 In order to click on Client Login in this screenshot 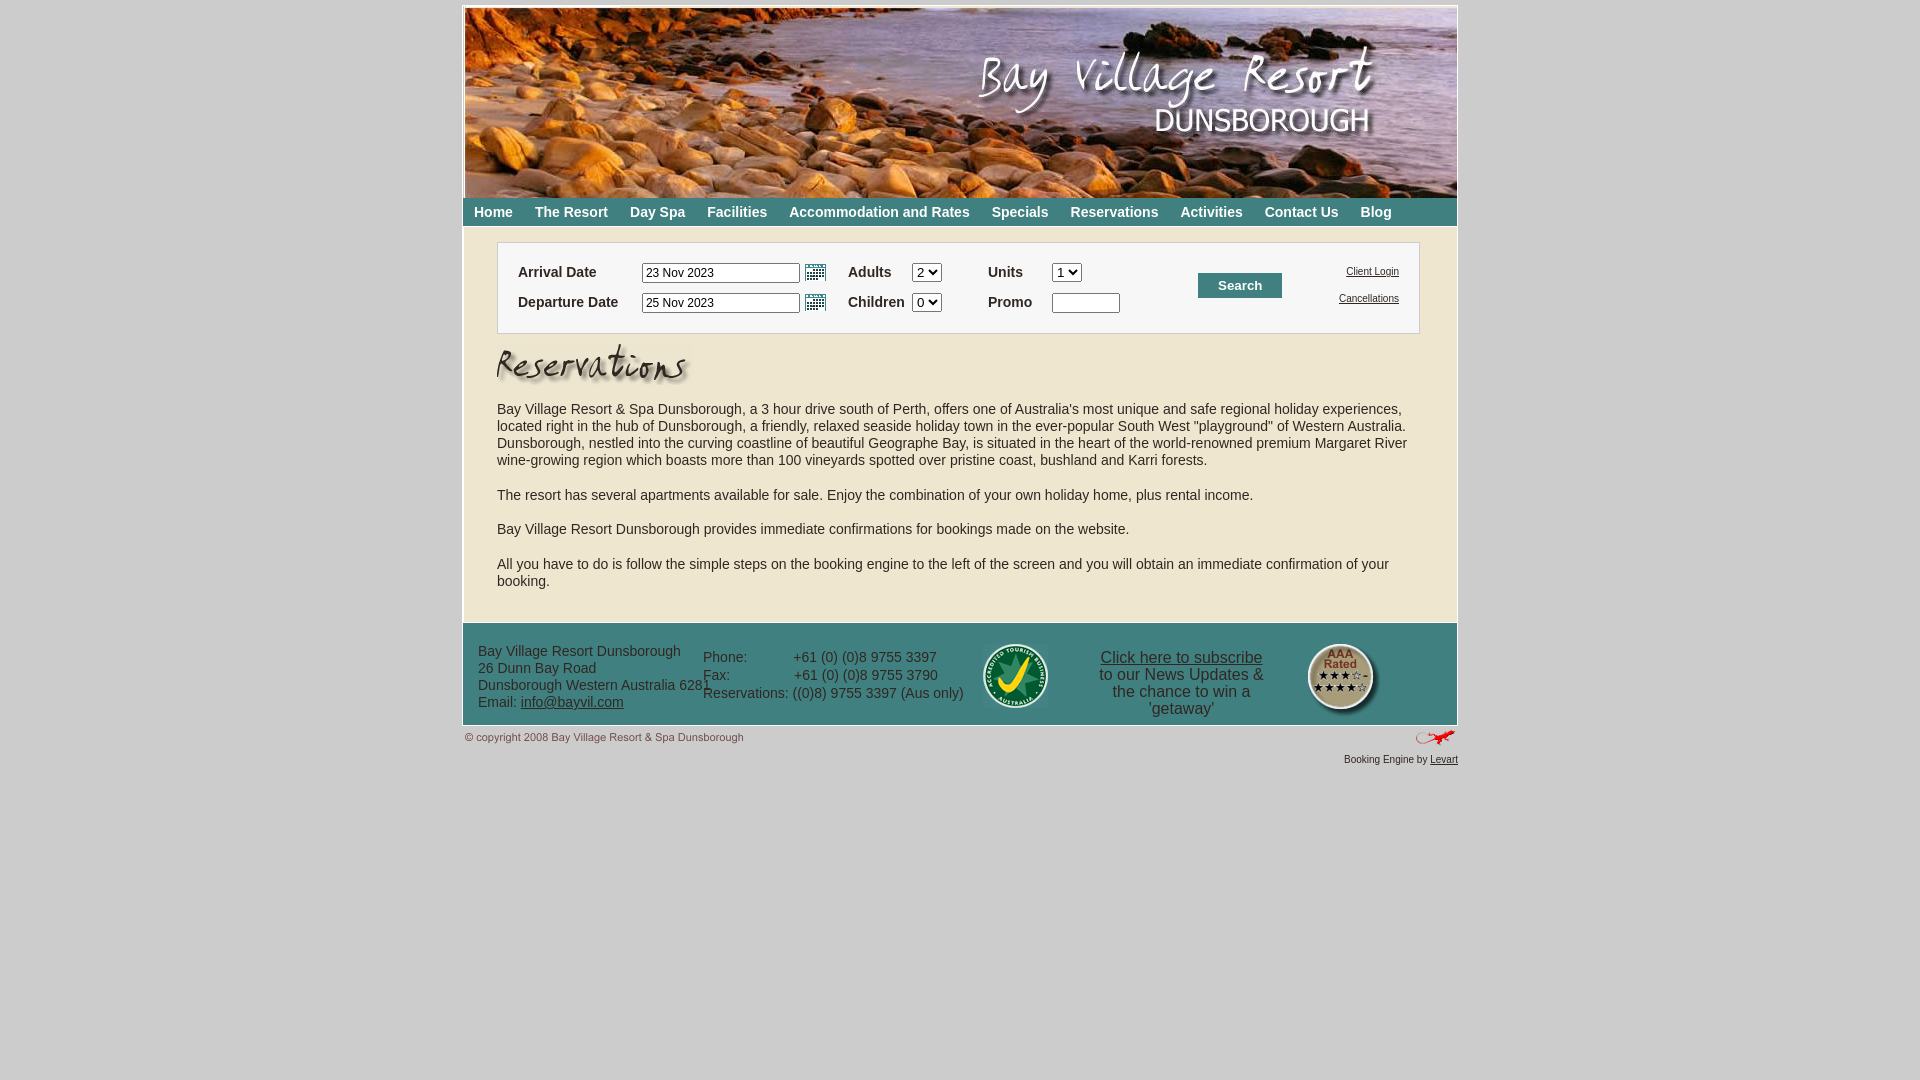, I will do `click(1372, 272)`.